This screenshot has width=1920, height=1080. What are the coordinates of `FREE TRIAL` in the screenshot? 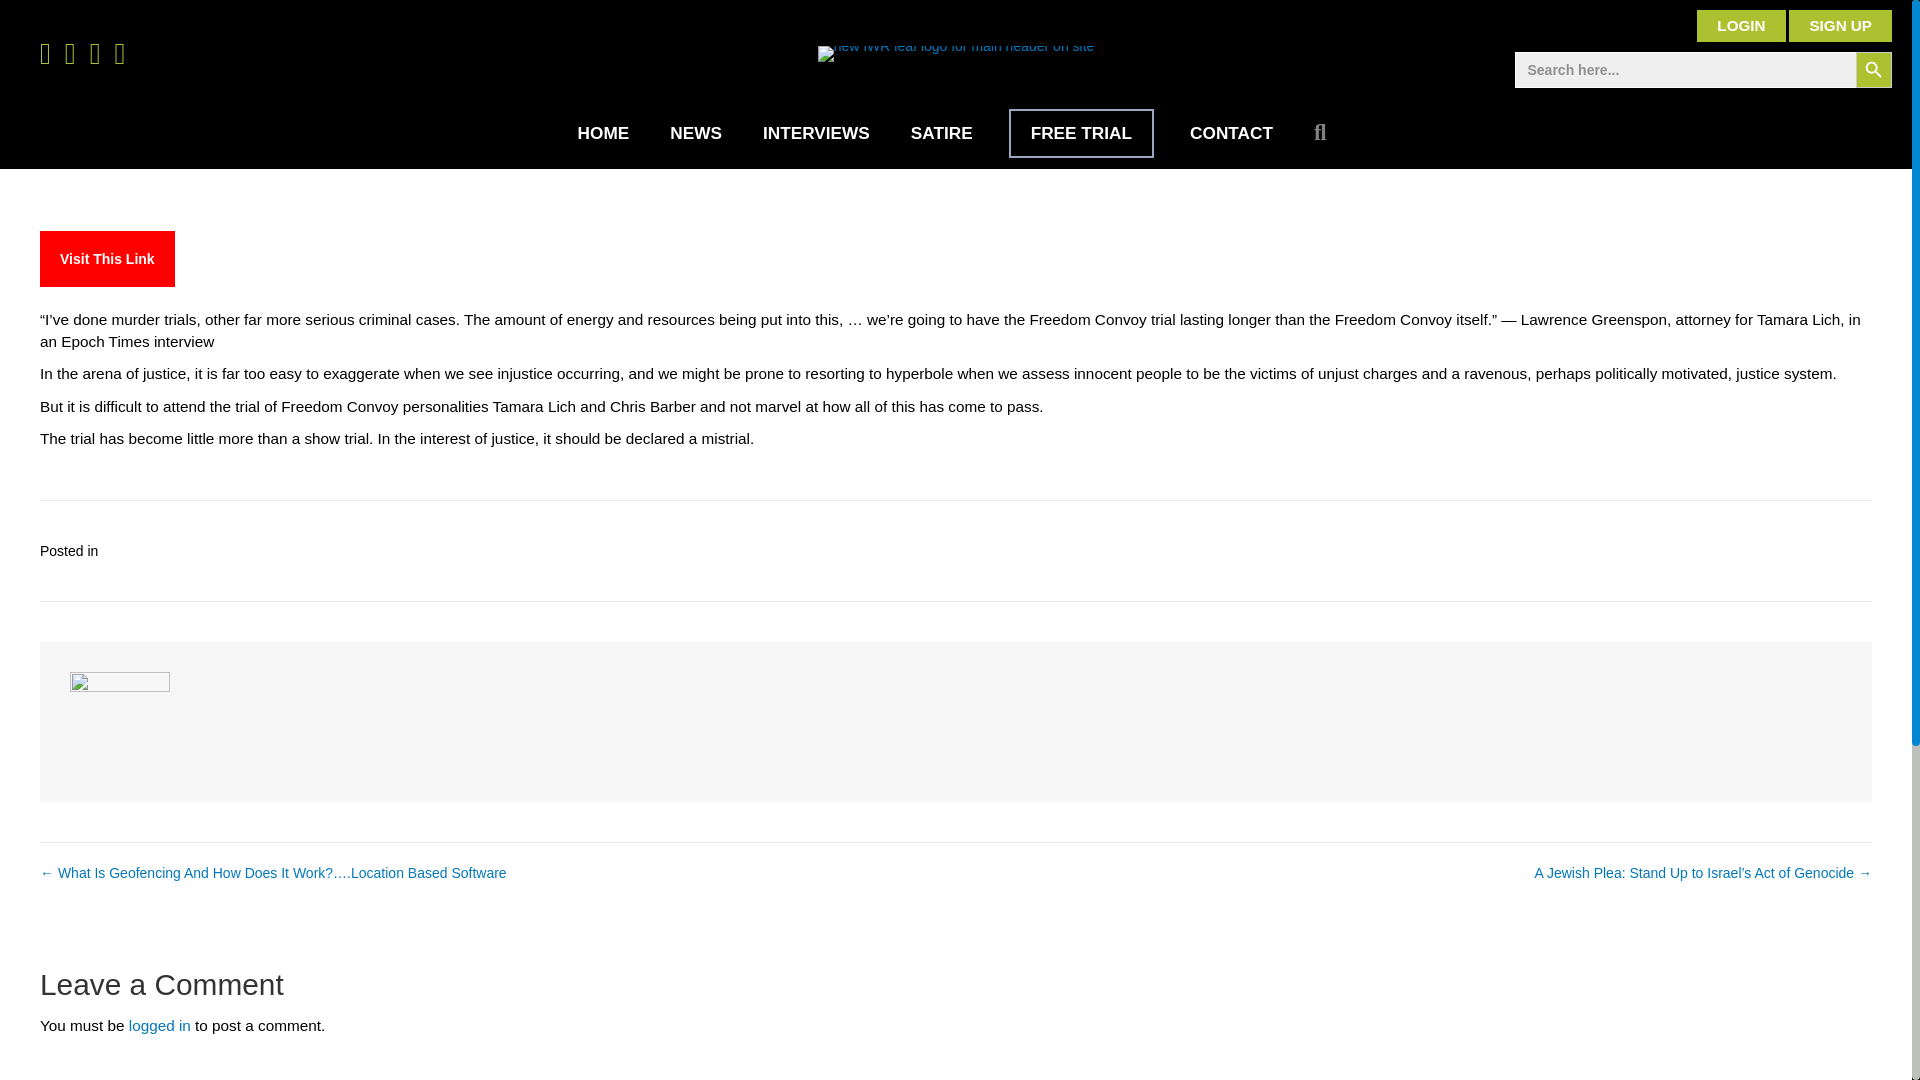 It's located at (1081, 133).